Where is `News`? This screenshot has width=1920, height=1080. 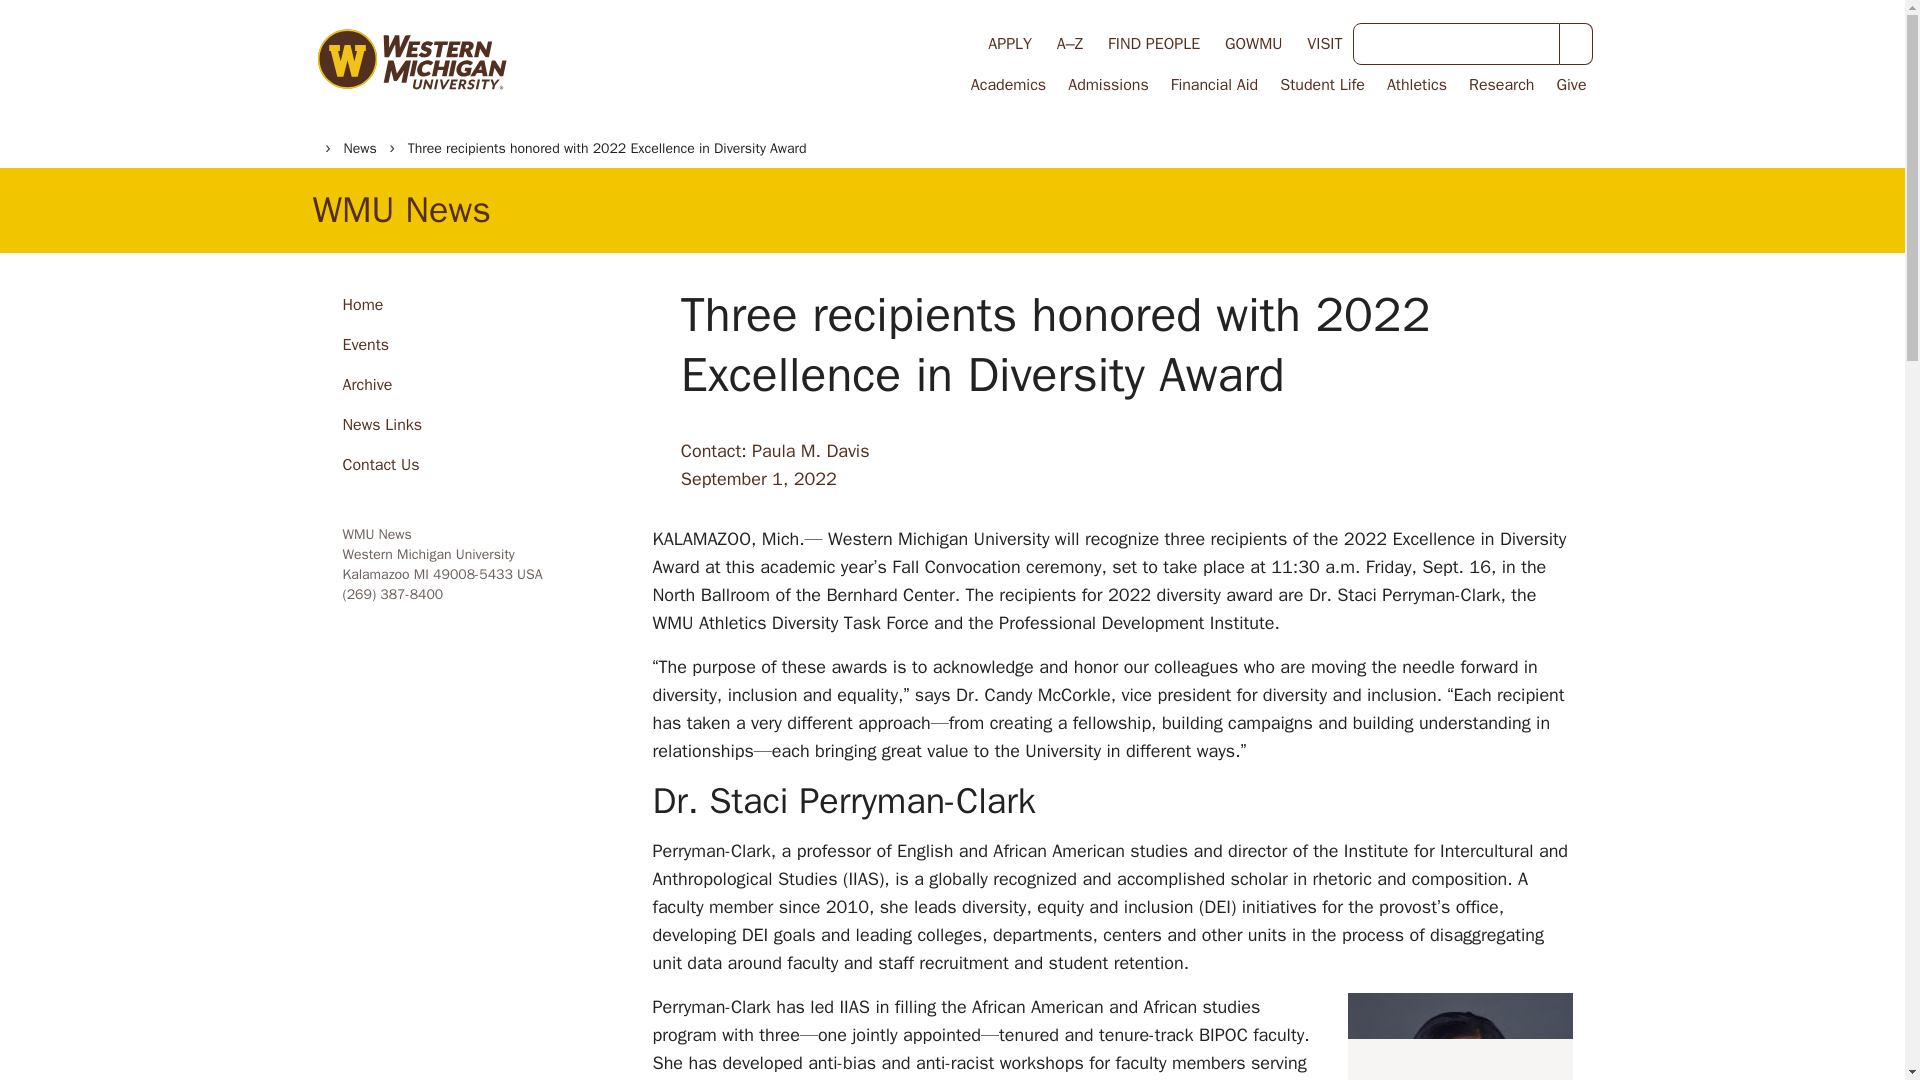
News is located at coordinates (360, 148).